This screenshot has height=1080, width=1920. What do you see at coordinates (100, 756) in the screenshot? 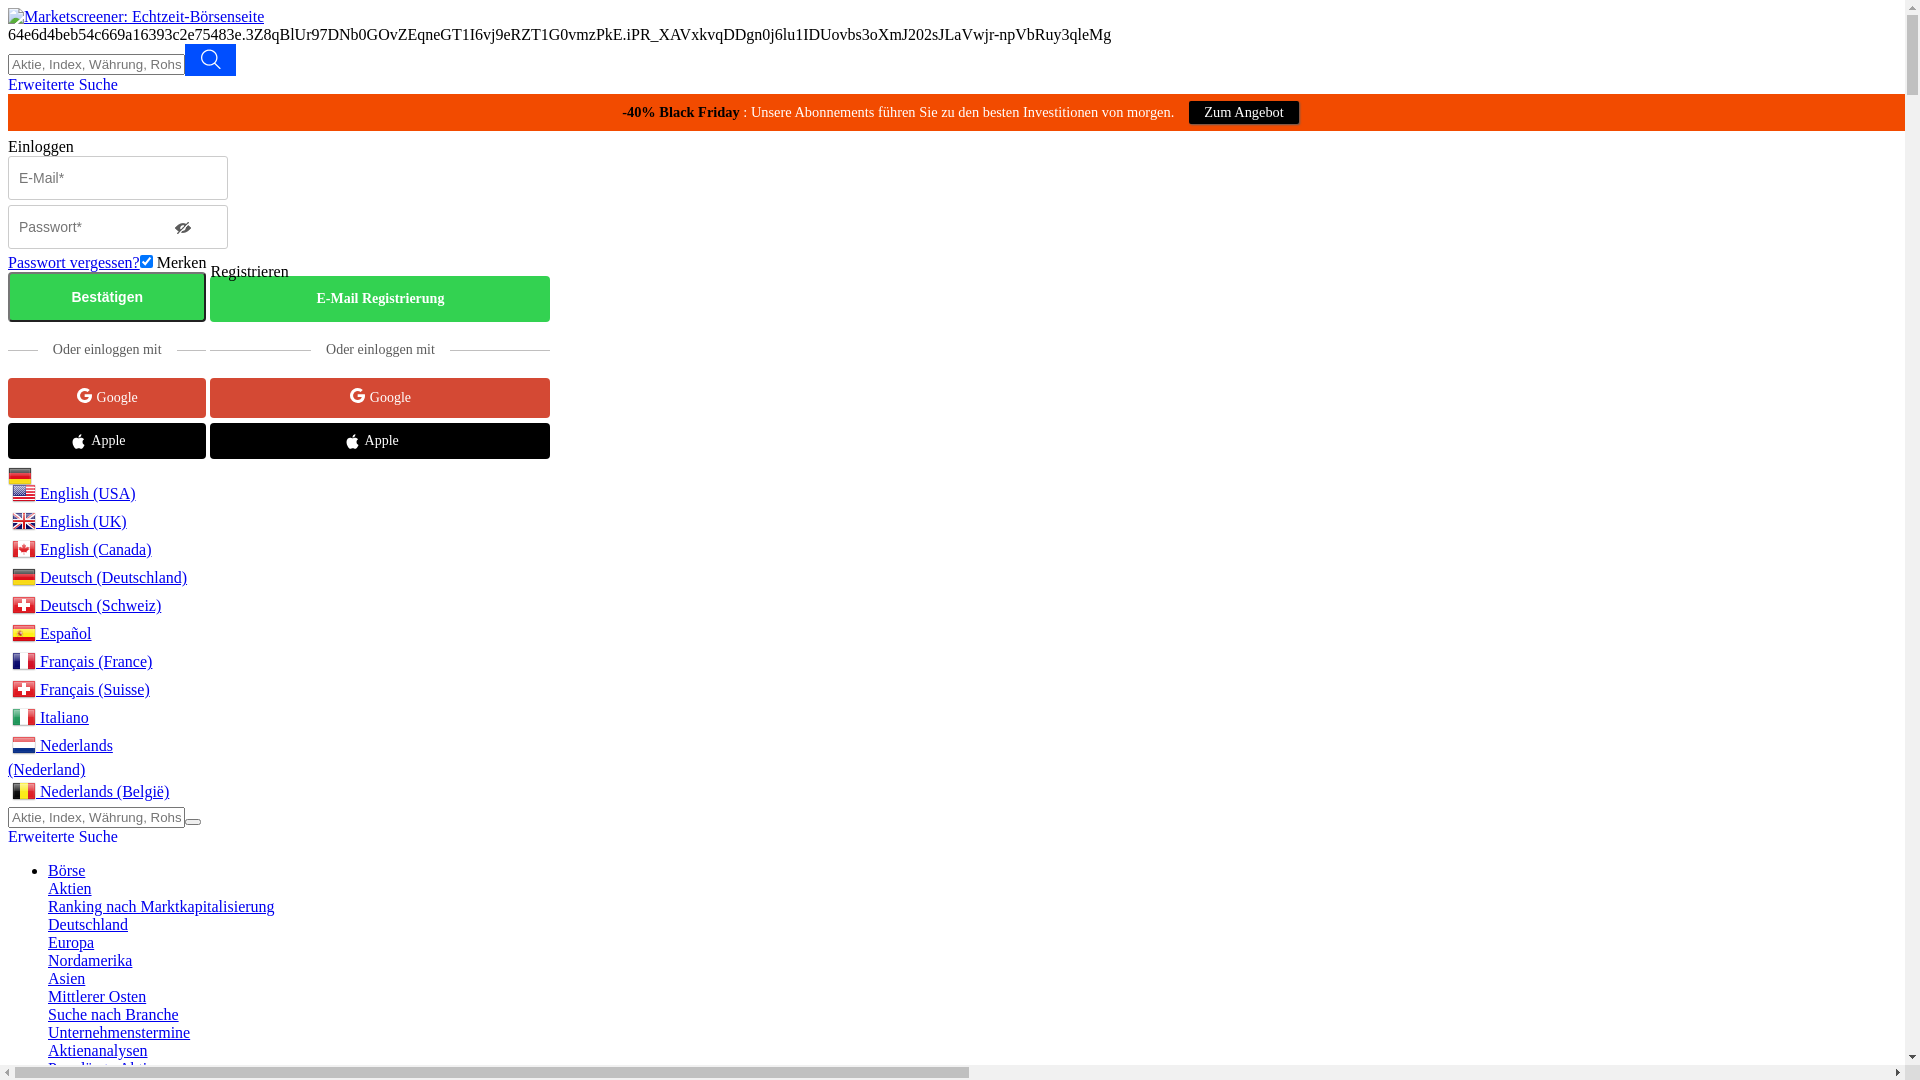
I see `Nederlands (Nederland)` at bounding box center [100, 756].